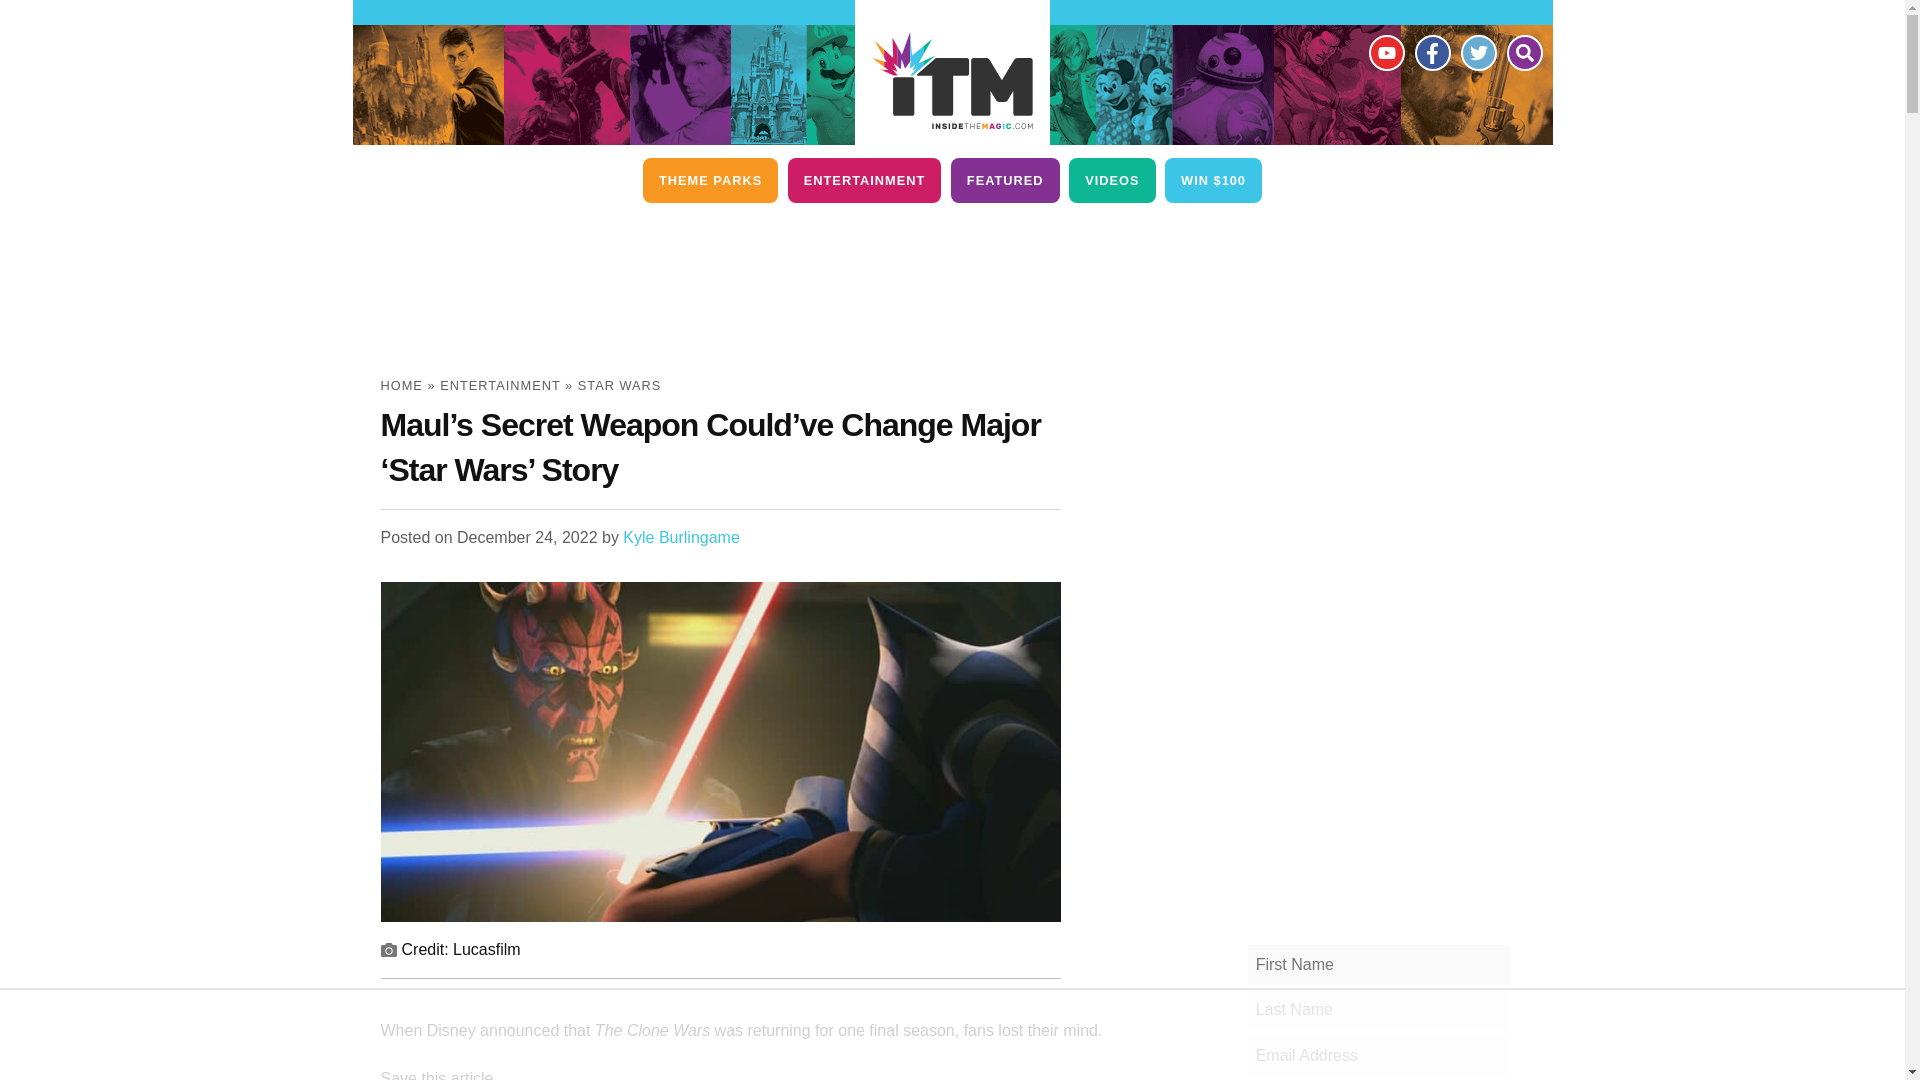 The height and width of the screenshot is (1080, 1920). What do you see at coordinates (1431, 52) in the screenshot?
I see `Facebook` at bounding box center [1431, 52].